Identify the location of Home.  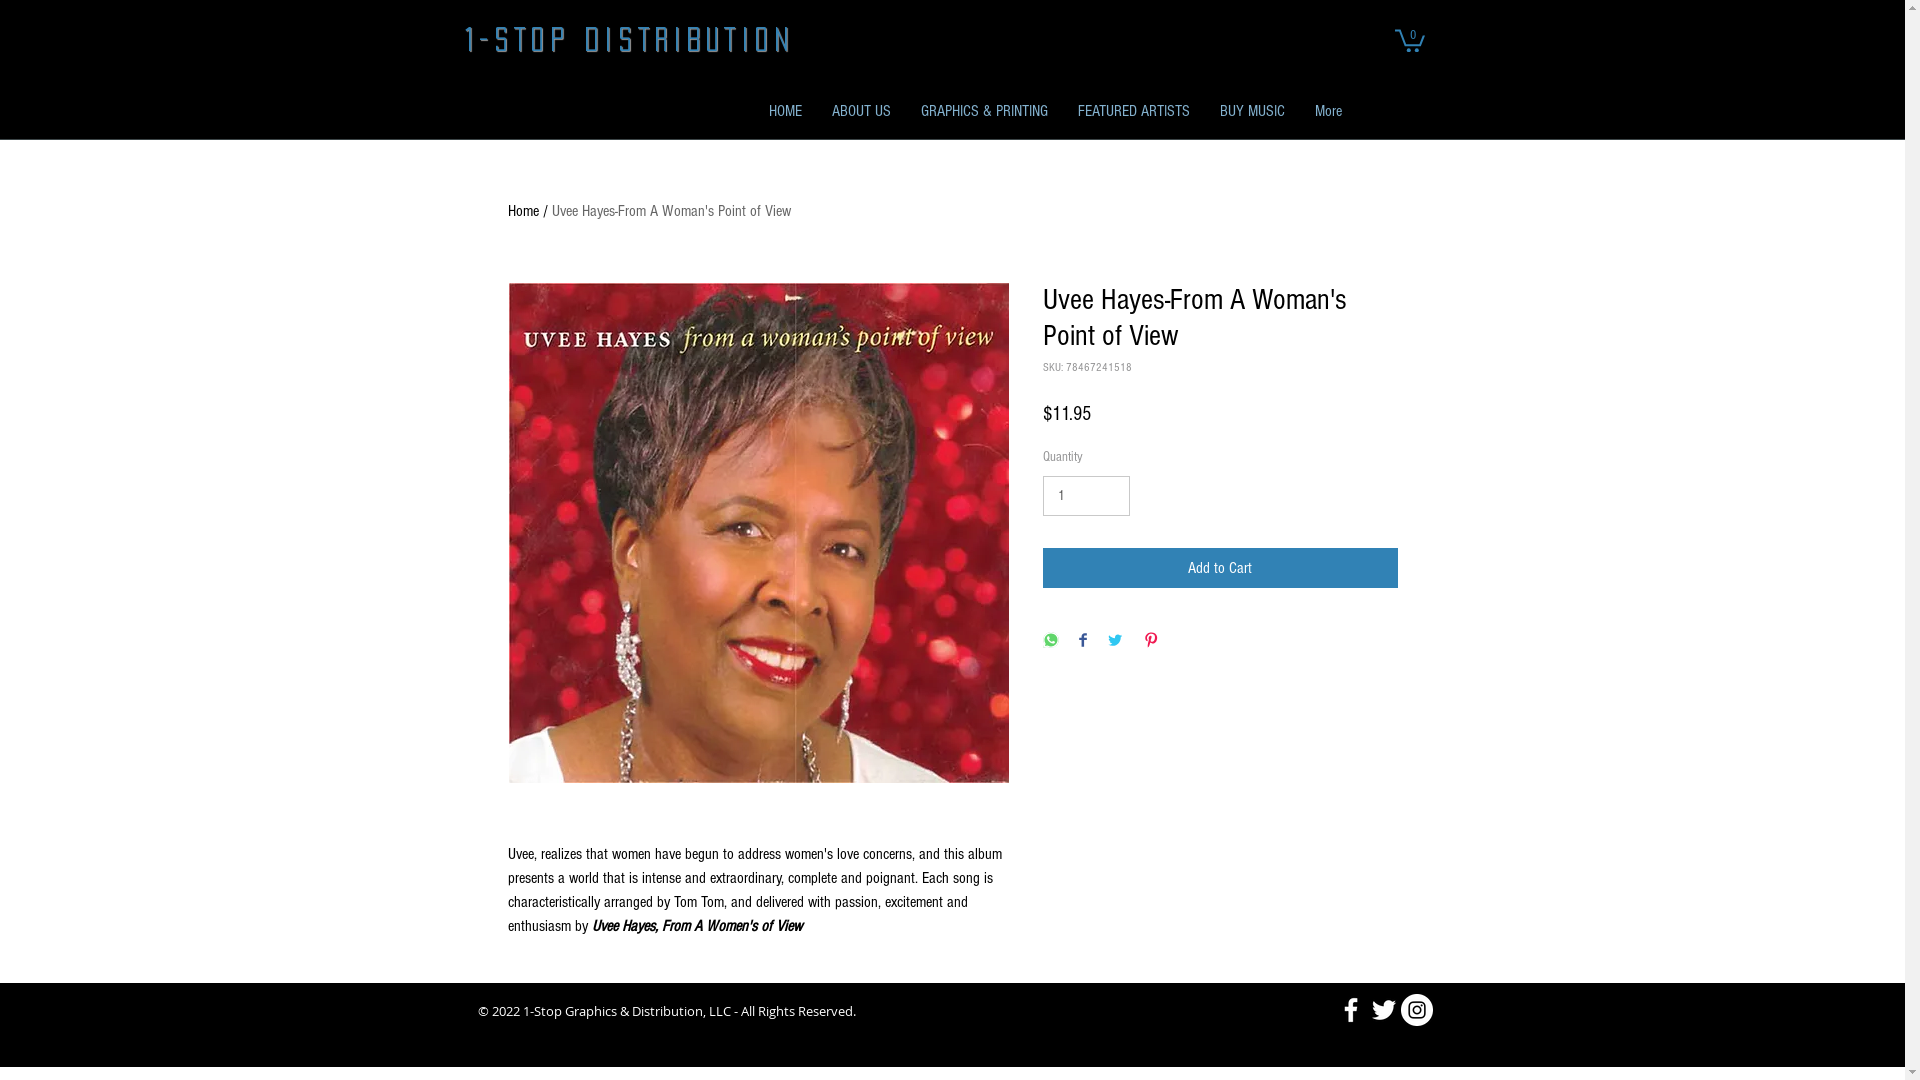
(524, 211).